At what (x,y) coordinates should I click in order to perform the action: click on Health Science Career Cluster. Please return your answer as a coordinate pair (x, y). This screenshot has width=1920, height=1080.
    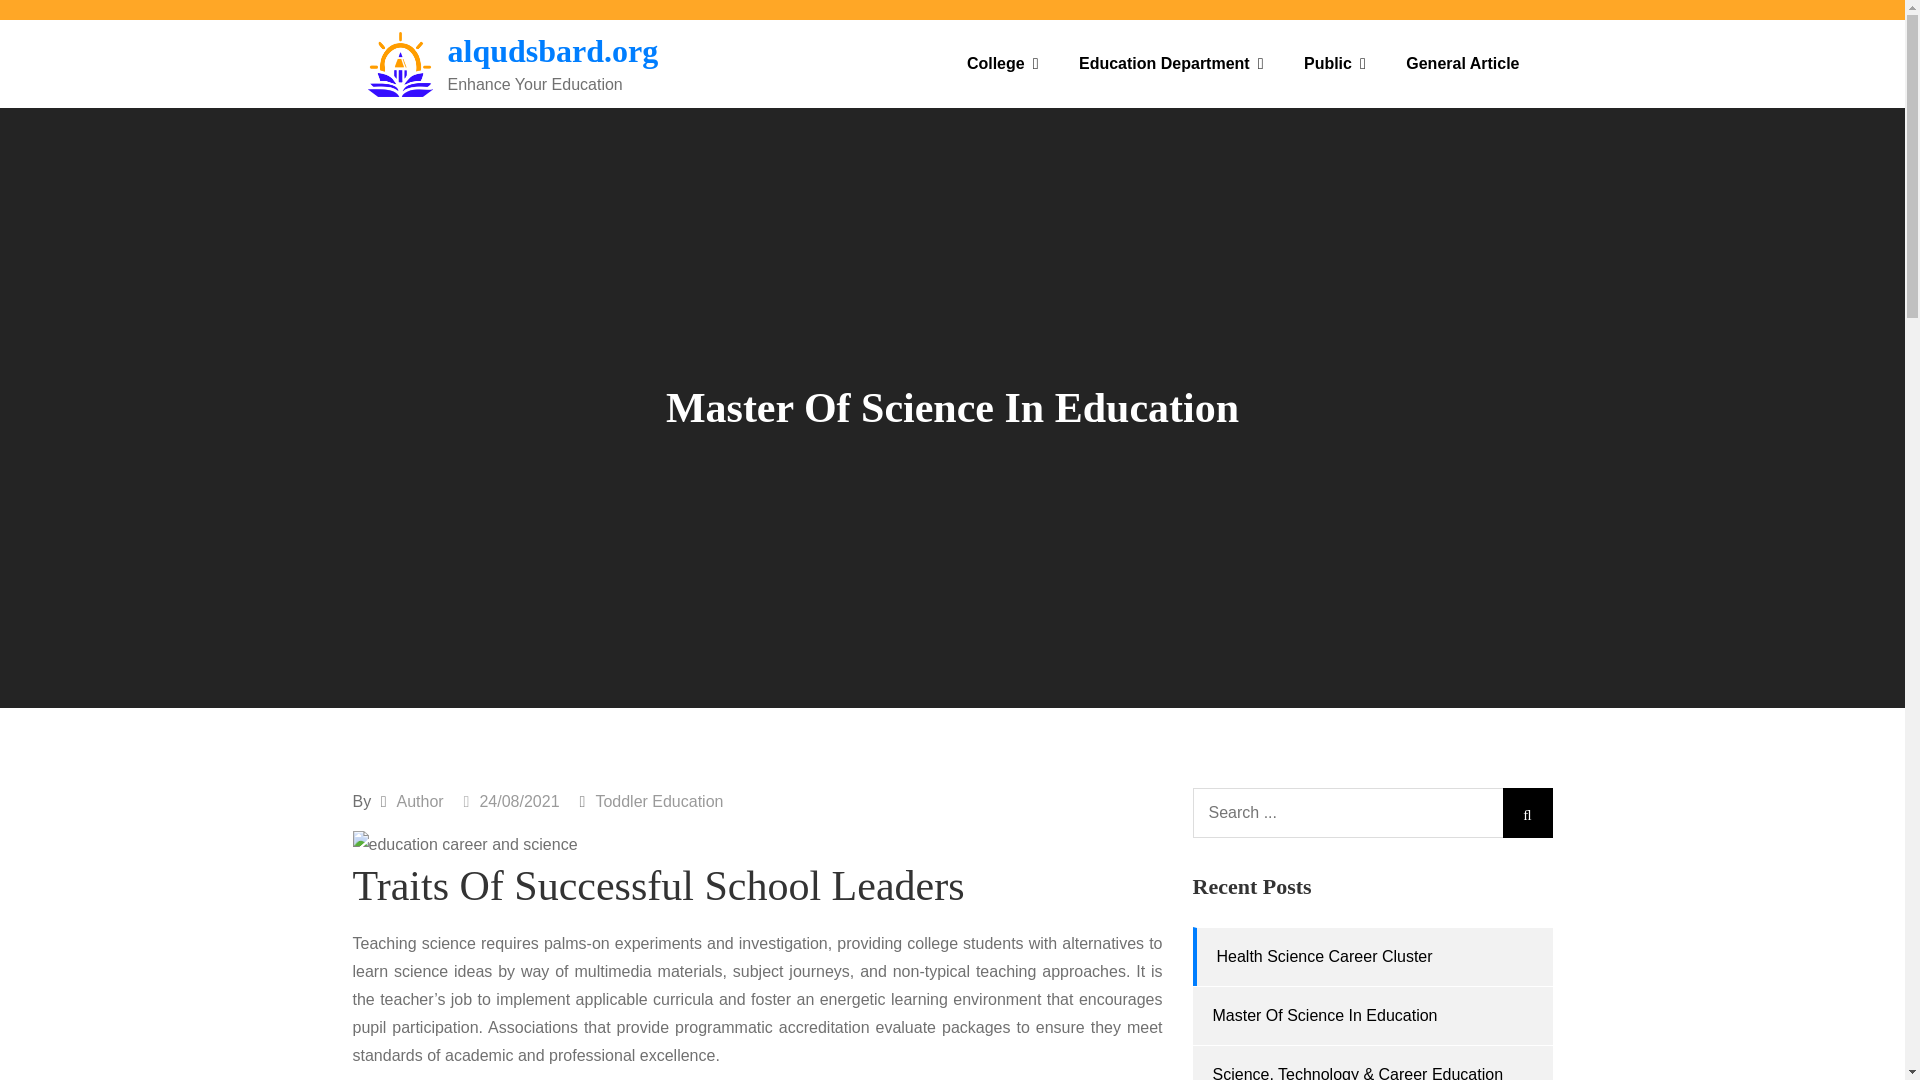
    Looking at the image, I should click on (1324, 956).